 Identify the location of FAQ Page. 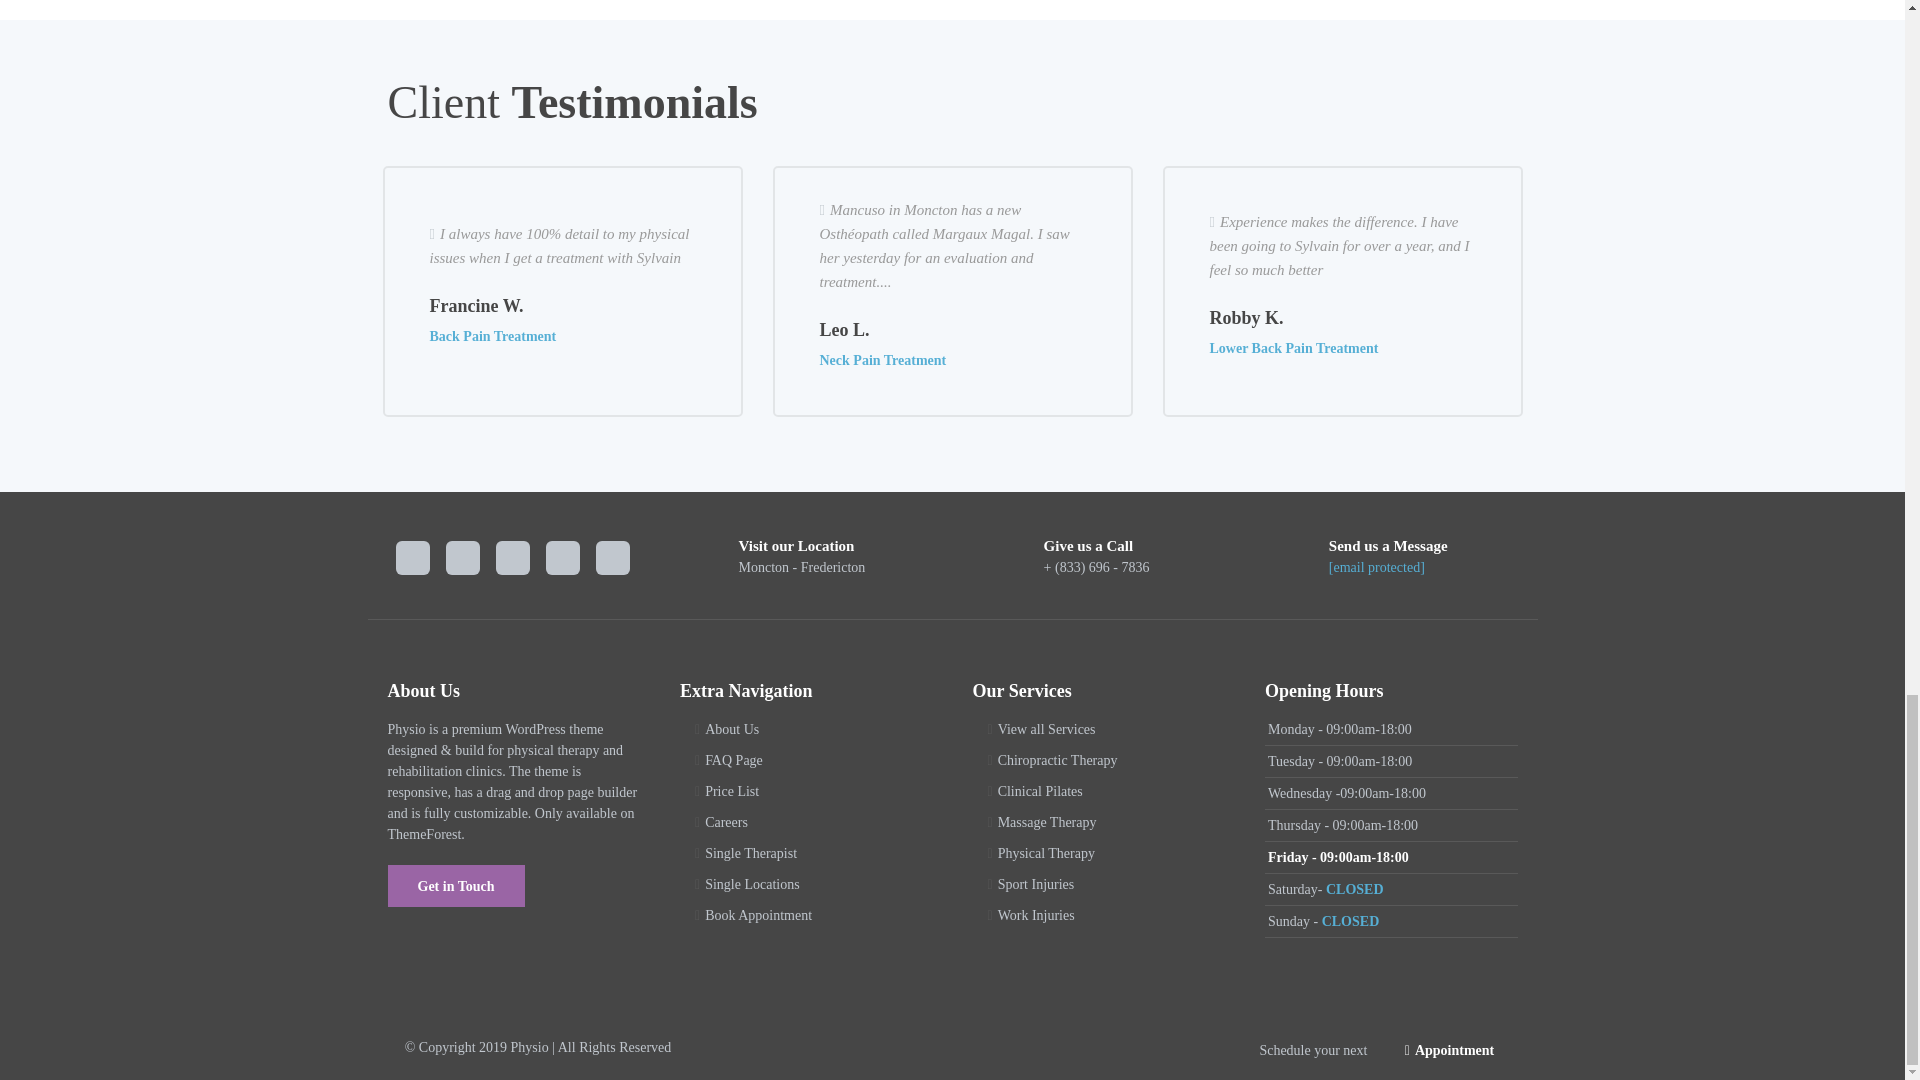
(733, 760).